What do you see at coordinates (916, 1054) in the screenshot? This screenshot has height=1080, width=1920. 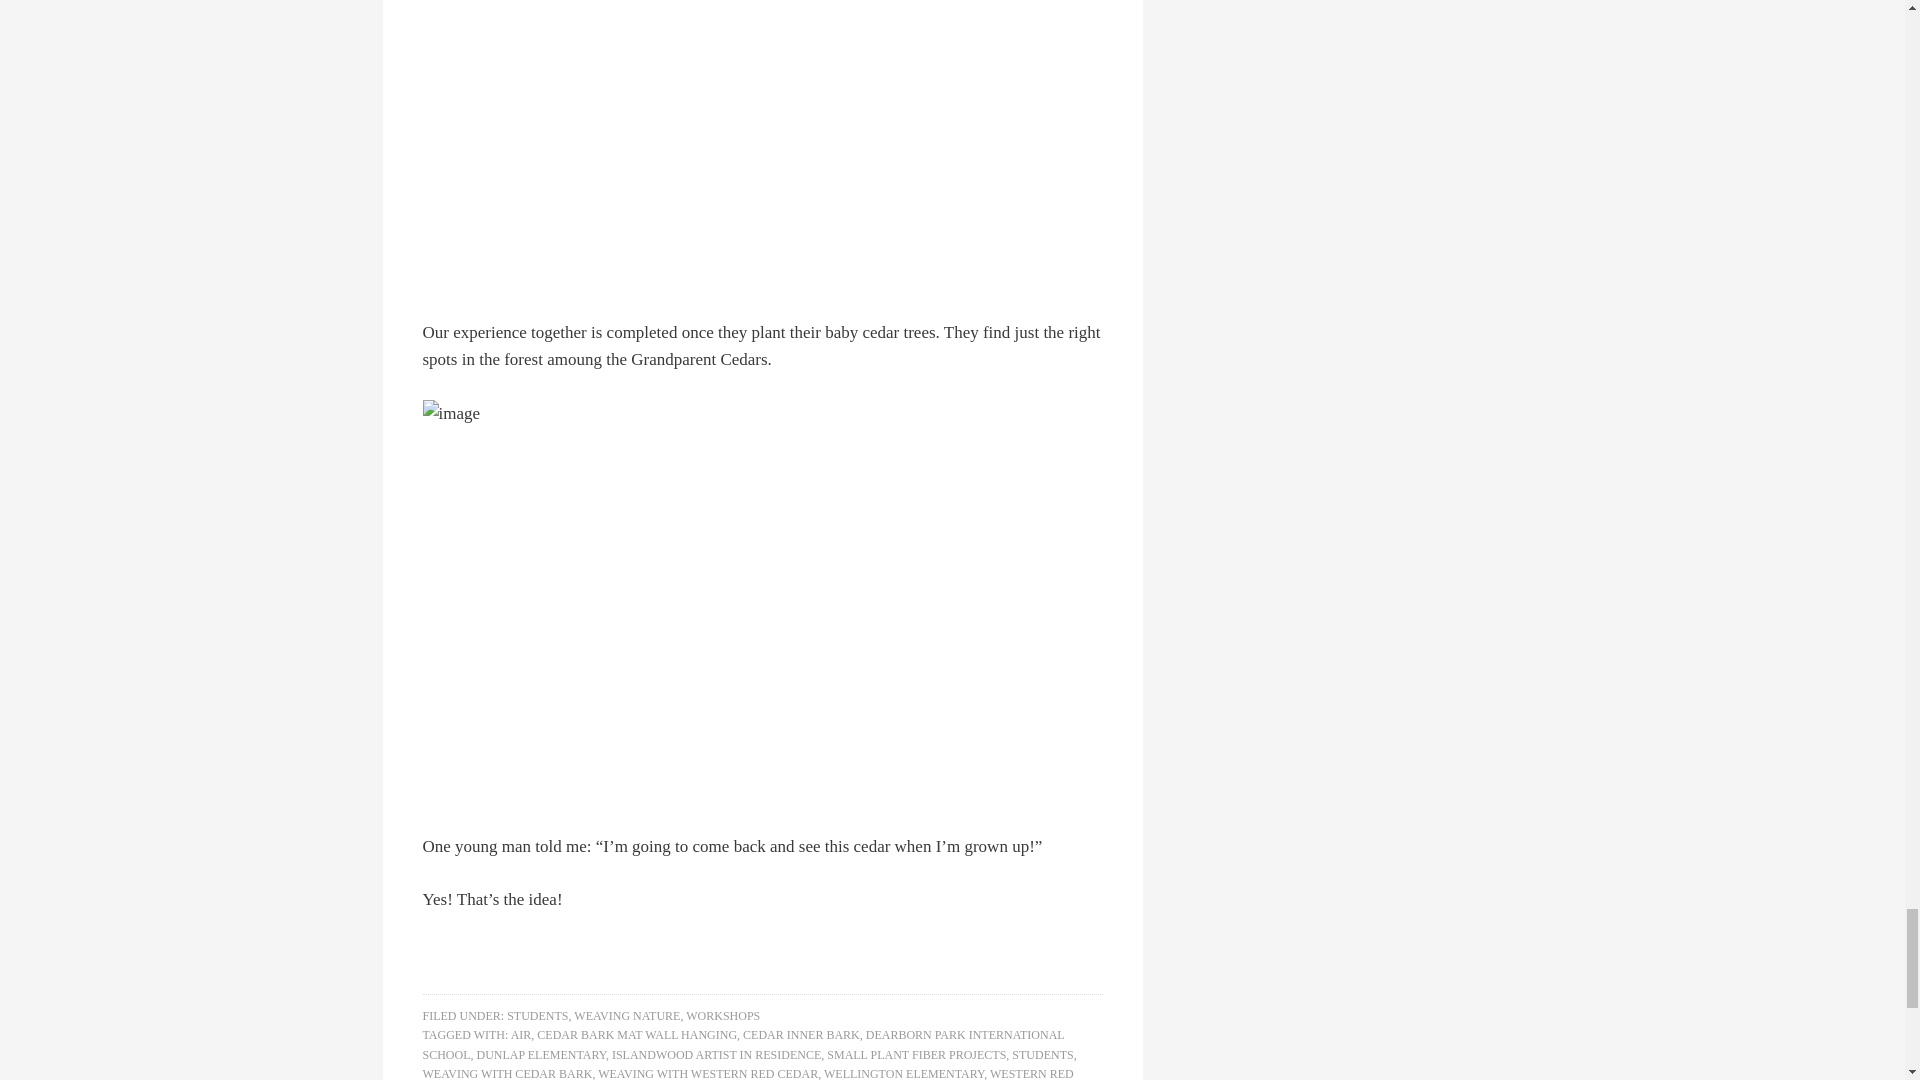 I see `SMALL PLANT FIBER PROJECTS` at bounding box center [916, 1054].